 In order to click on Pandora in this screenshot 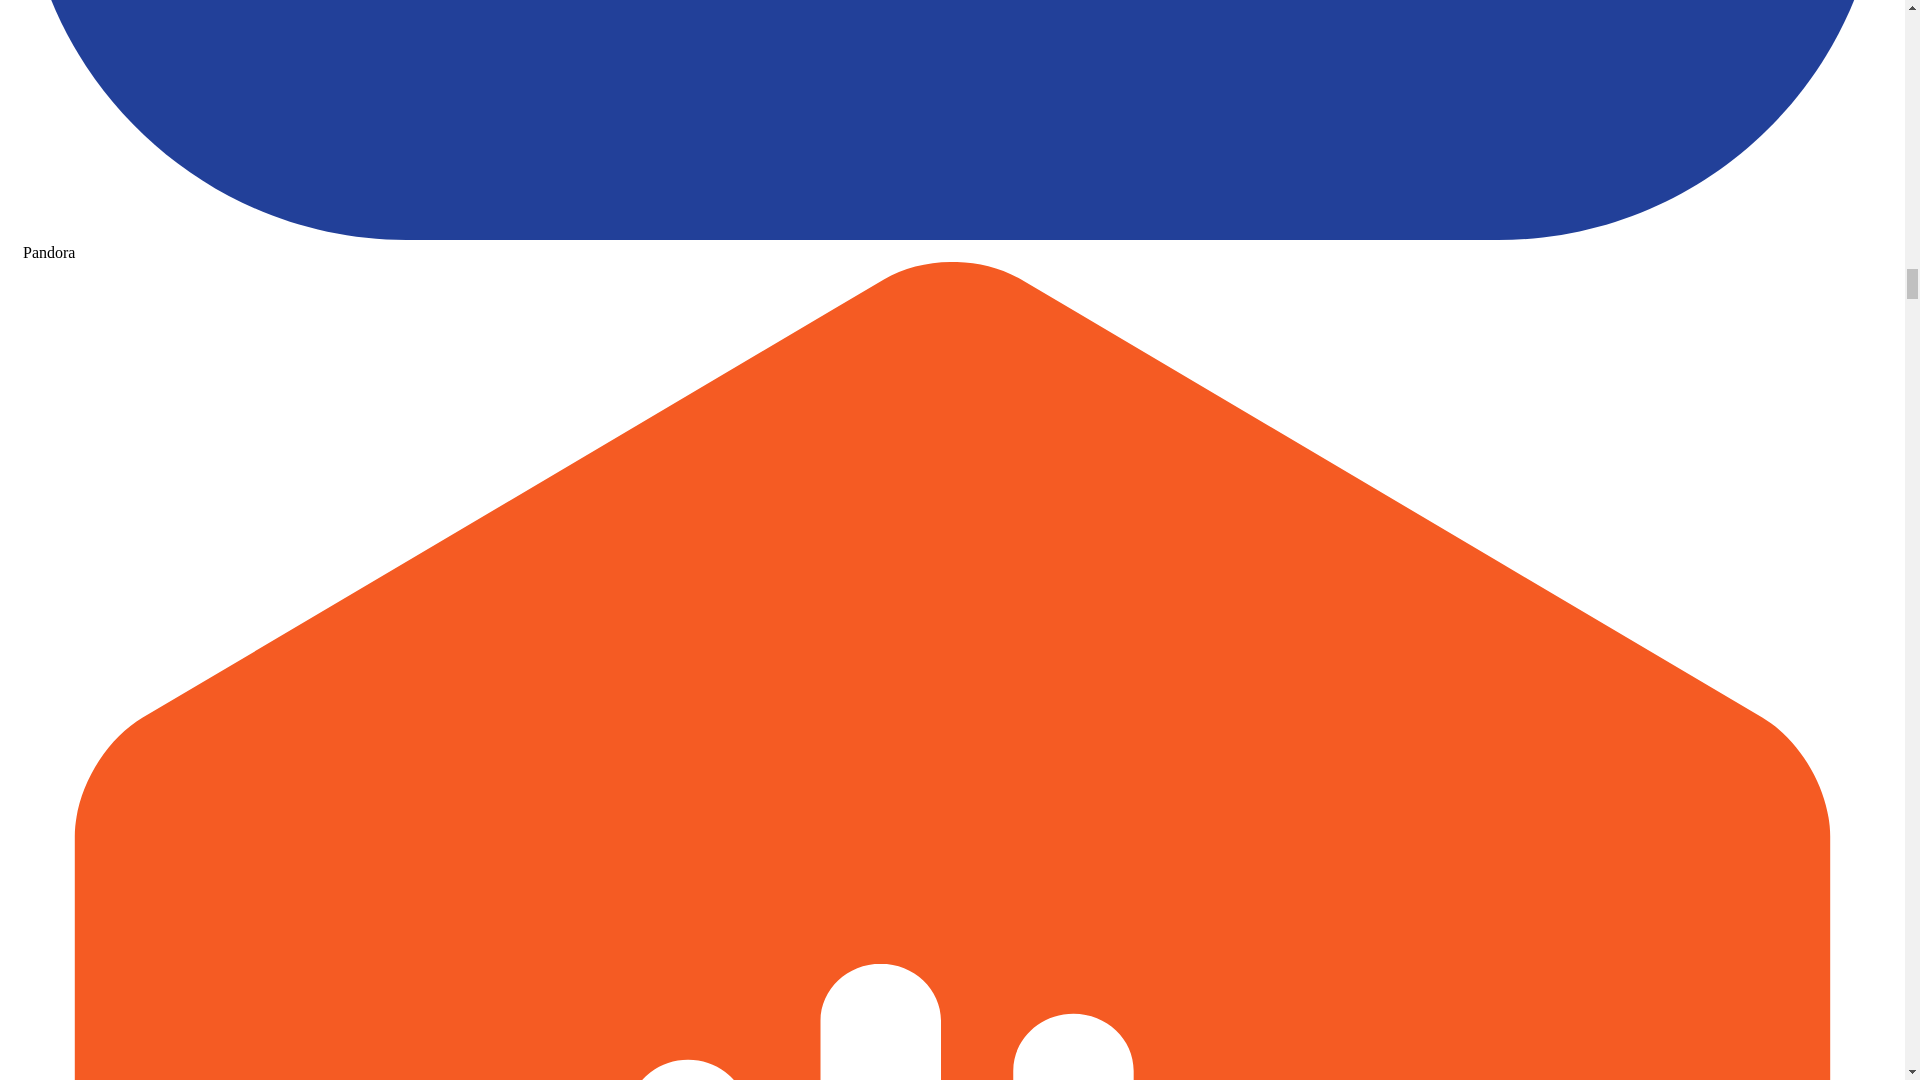, I will do `click(952, 243)`.